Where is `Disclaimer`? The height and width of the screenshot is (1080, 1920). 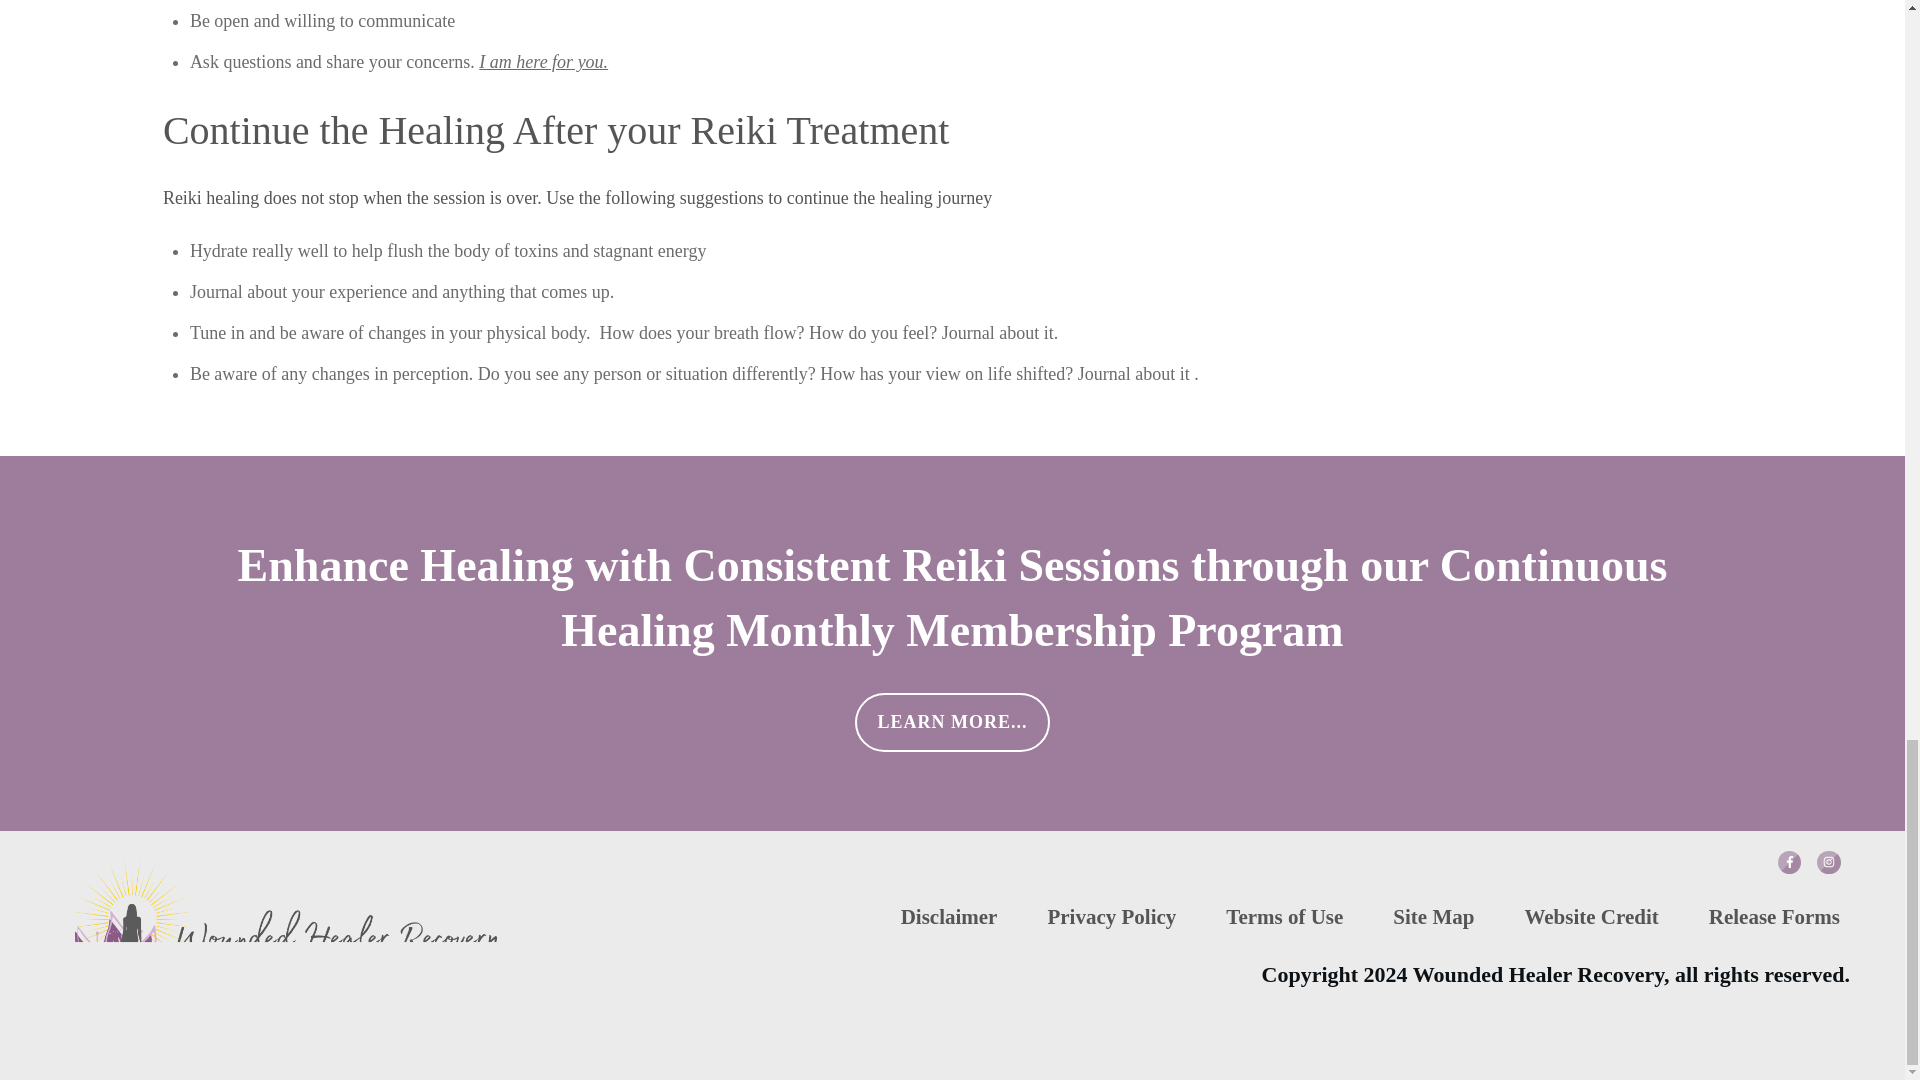 Disclaimer is located at coordinates (949, 917).